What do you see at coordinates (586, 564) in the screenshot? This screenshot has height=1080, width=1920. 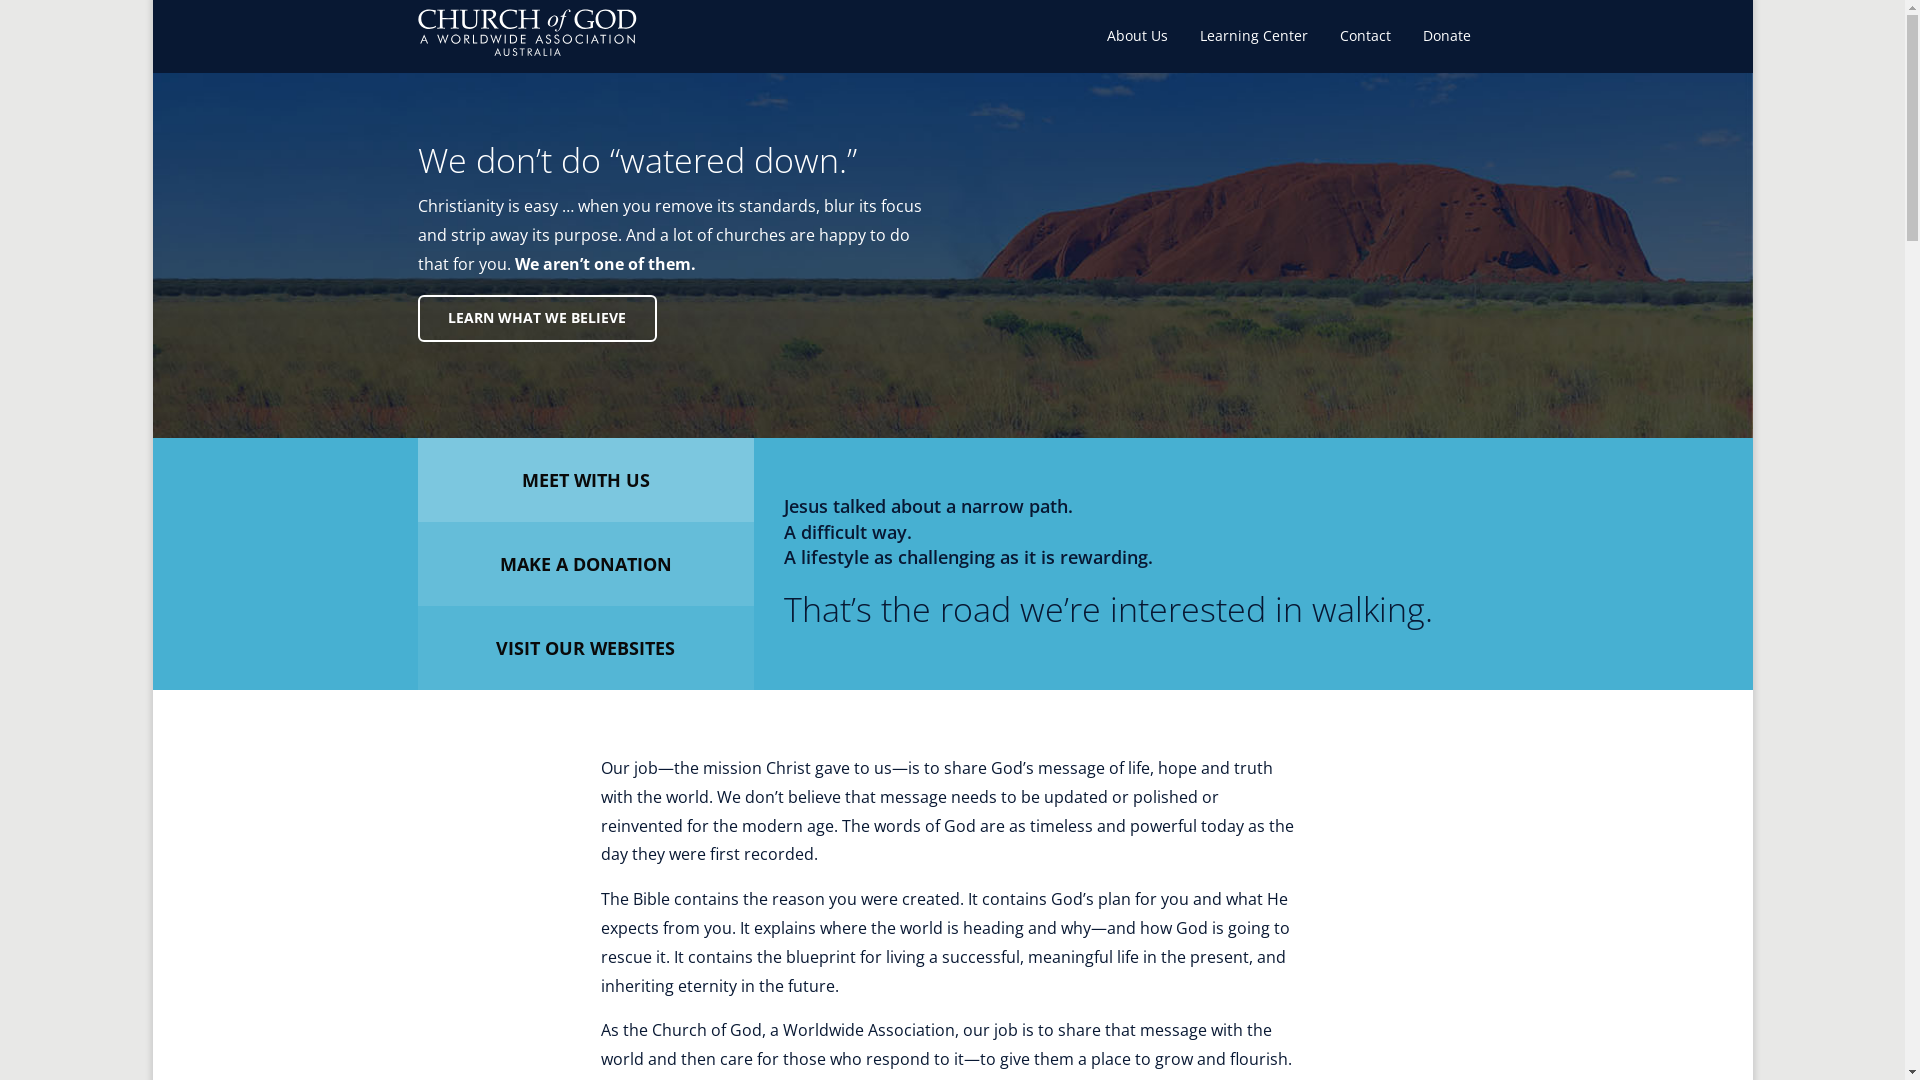 I see `MAKE A DONATION` at bounding box center [586, 564].